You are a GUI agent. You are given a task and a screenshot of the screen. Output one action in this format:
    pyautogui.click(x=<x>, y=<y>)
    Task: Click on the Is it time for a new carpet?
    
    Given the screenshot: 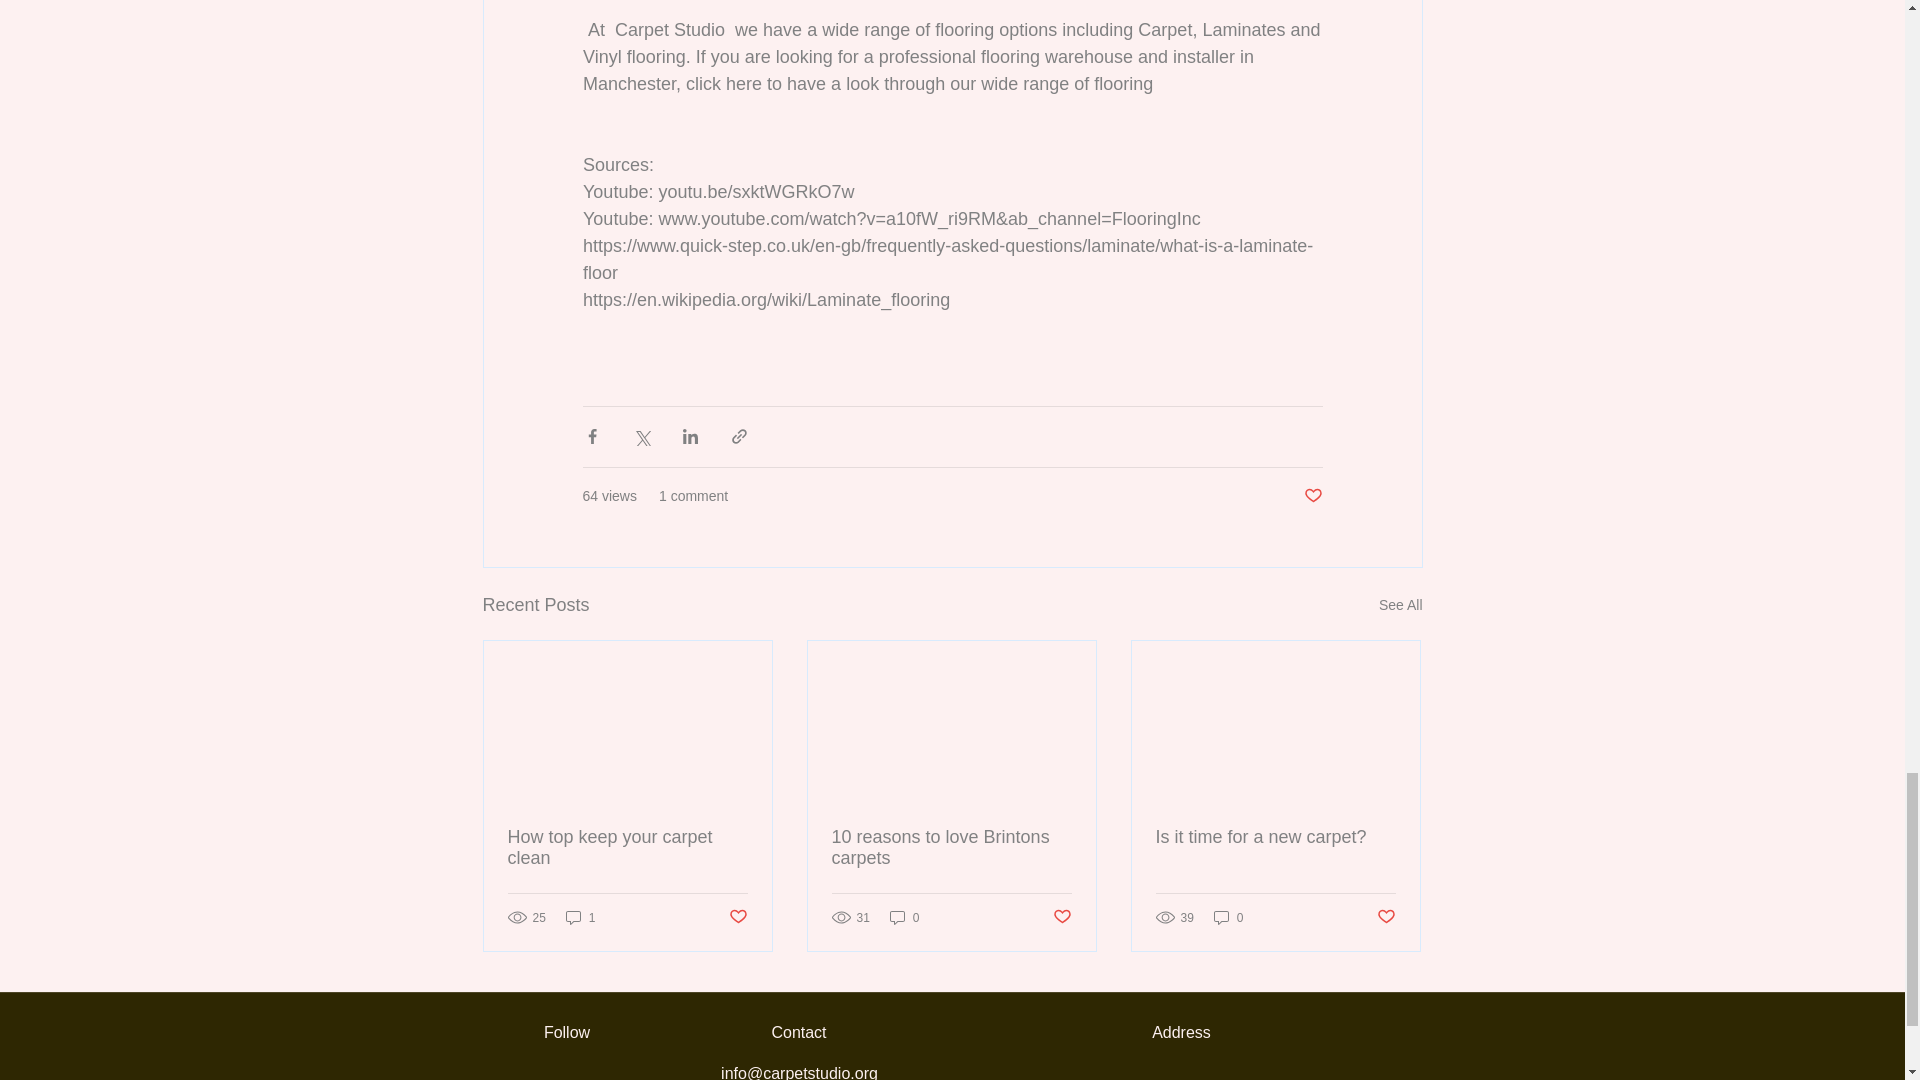 What is the action you would take?
    pyautogui.click(x=1275, y=837)
    